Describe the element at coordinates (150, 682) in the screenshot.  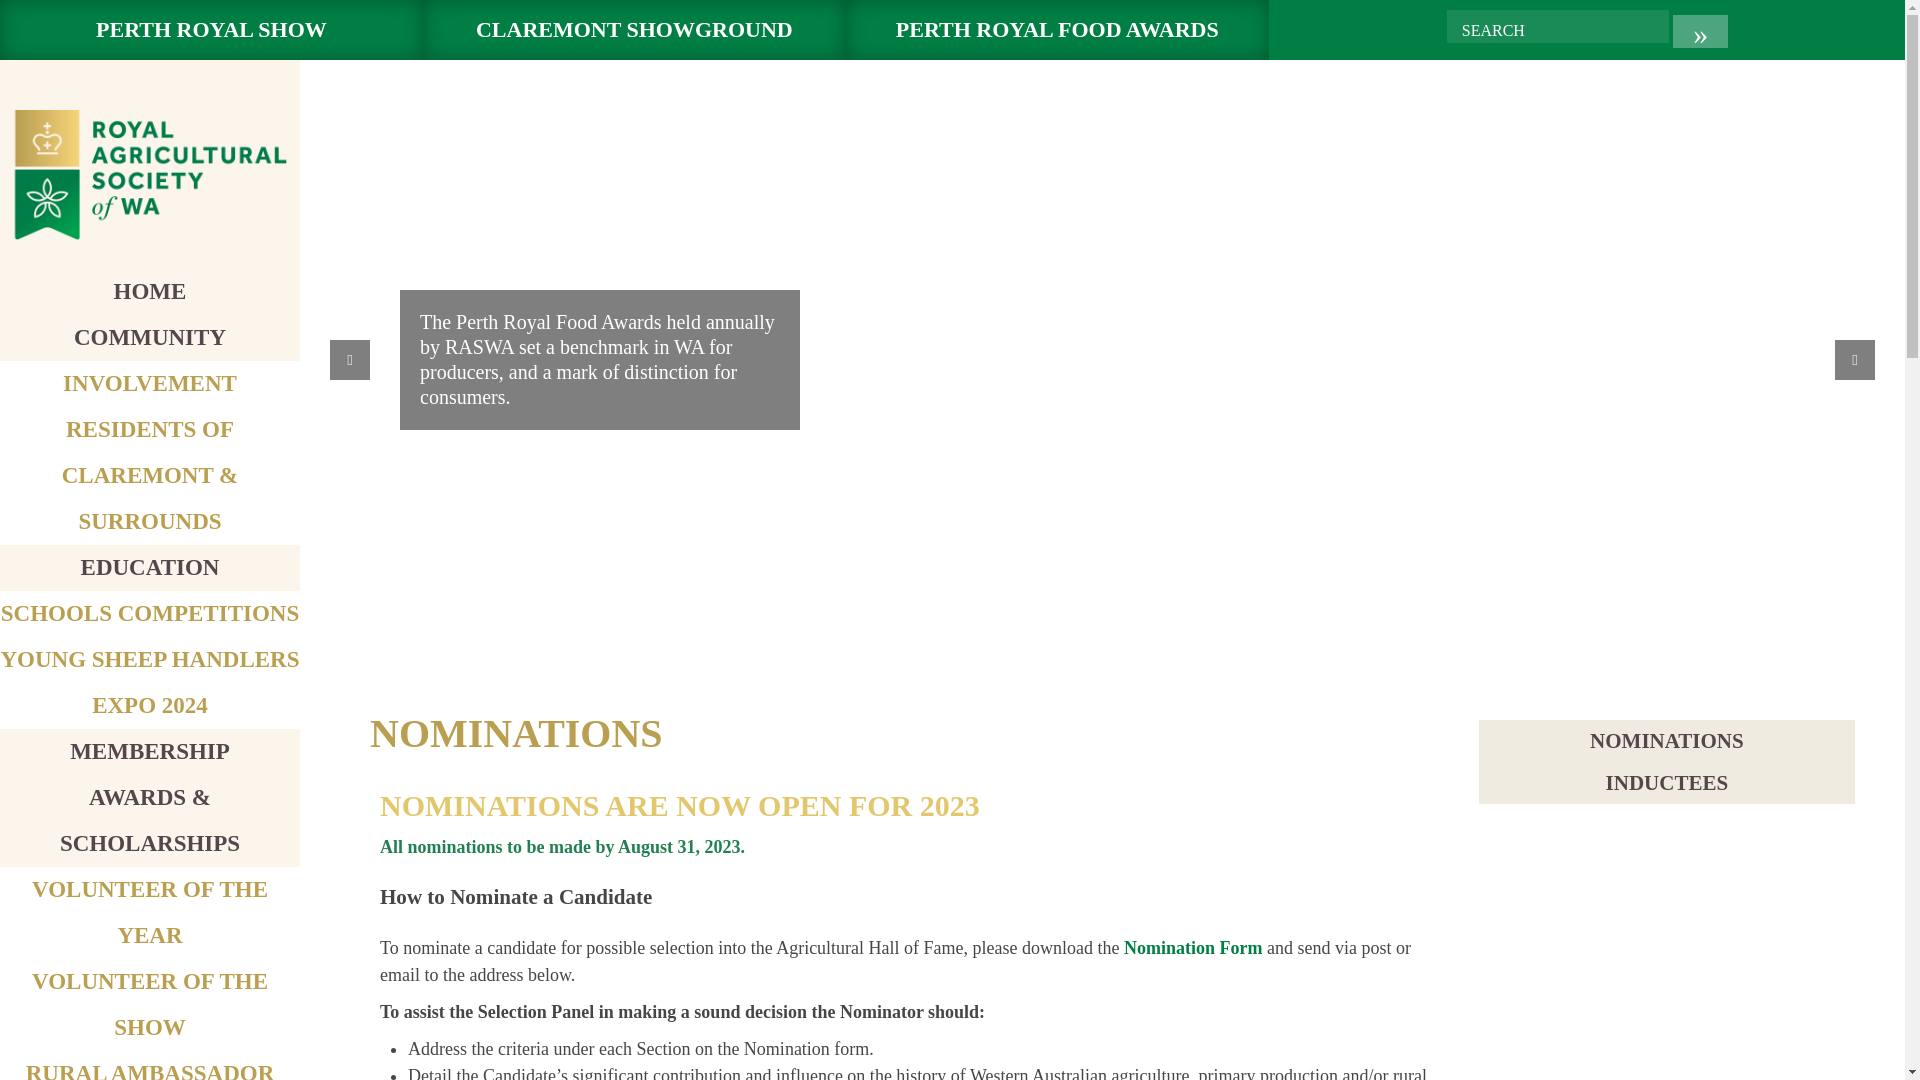
I see `YOUNG SHEEP HANDLERS EXPO 2024` at that location.